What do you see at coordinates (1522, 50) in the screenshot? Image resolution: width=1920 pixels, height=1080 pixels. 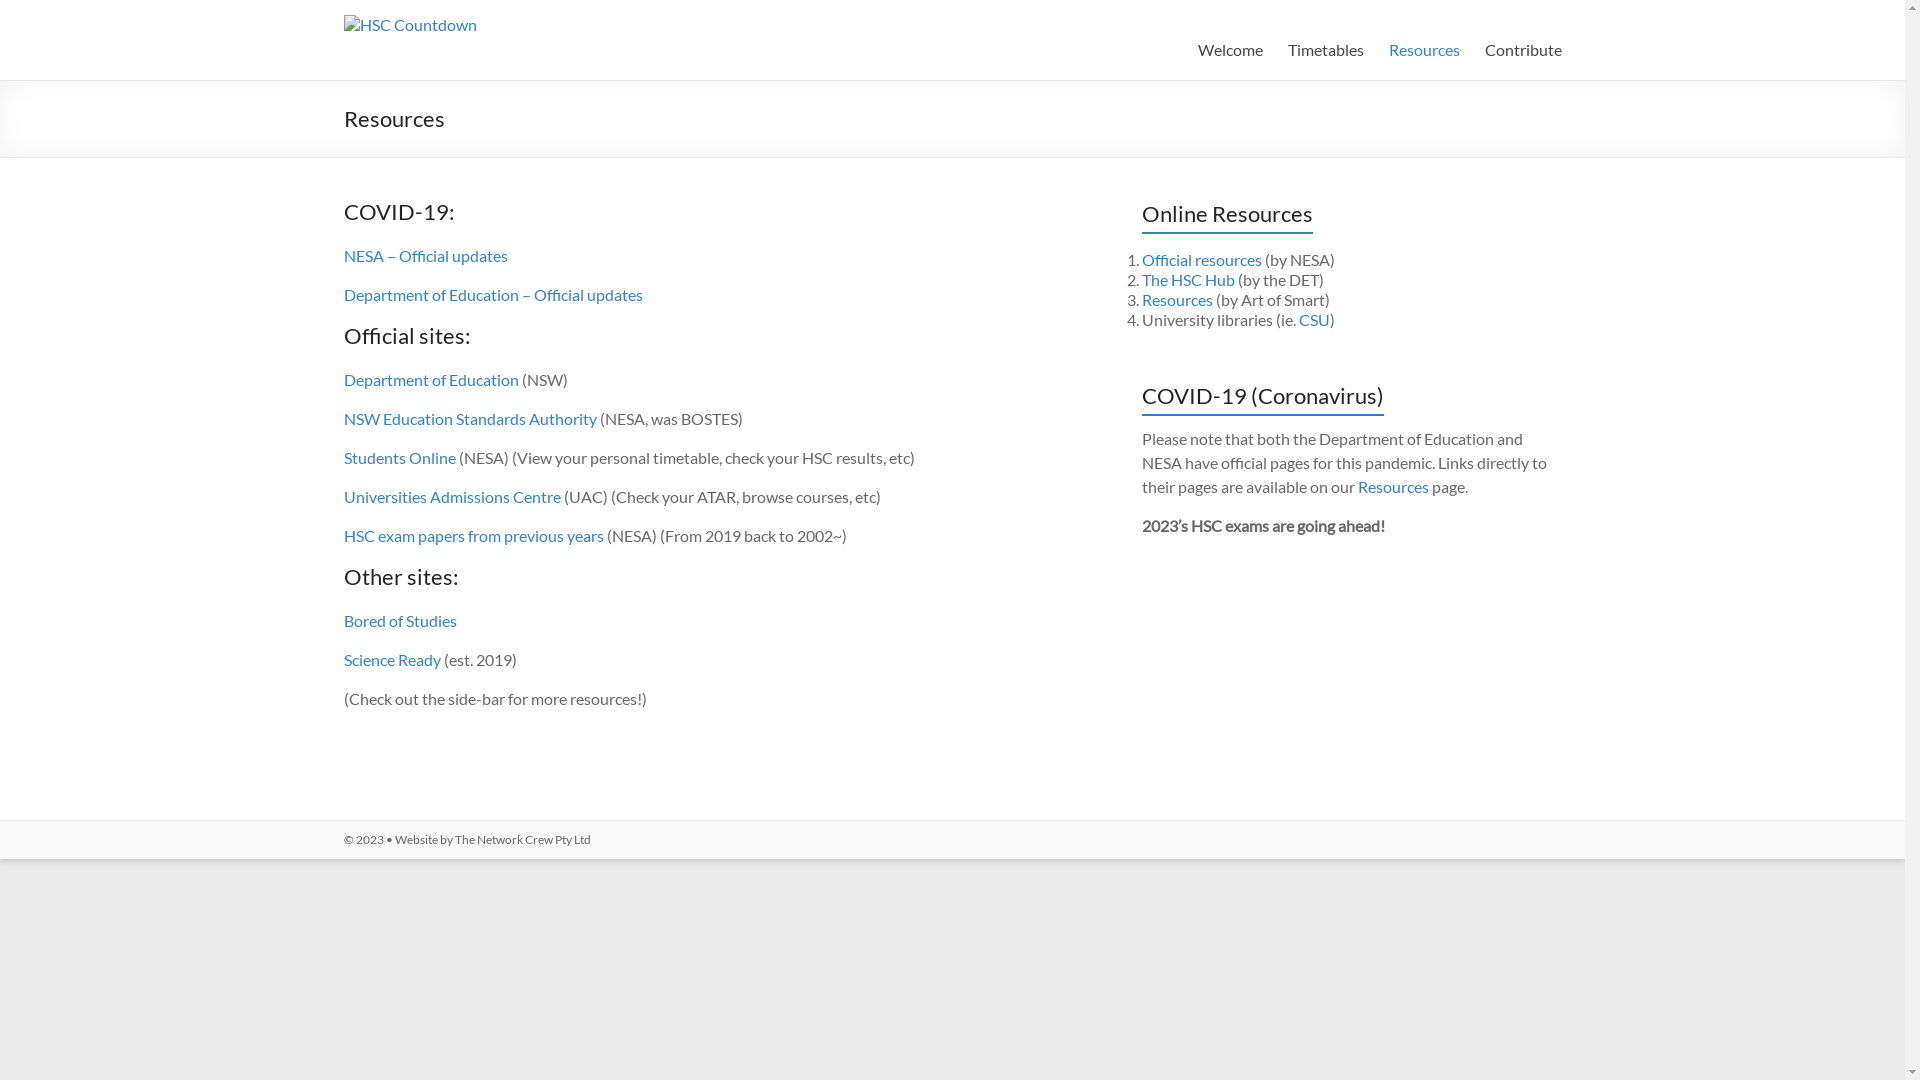 I see `Contribute` at bounding box center [1522, 50].